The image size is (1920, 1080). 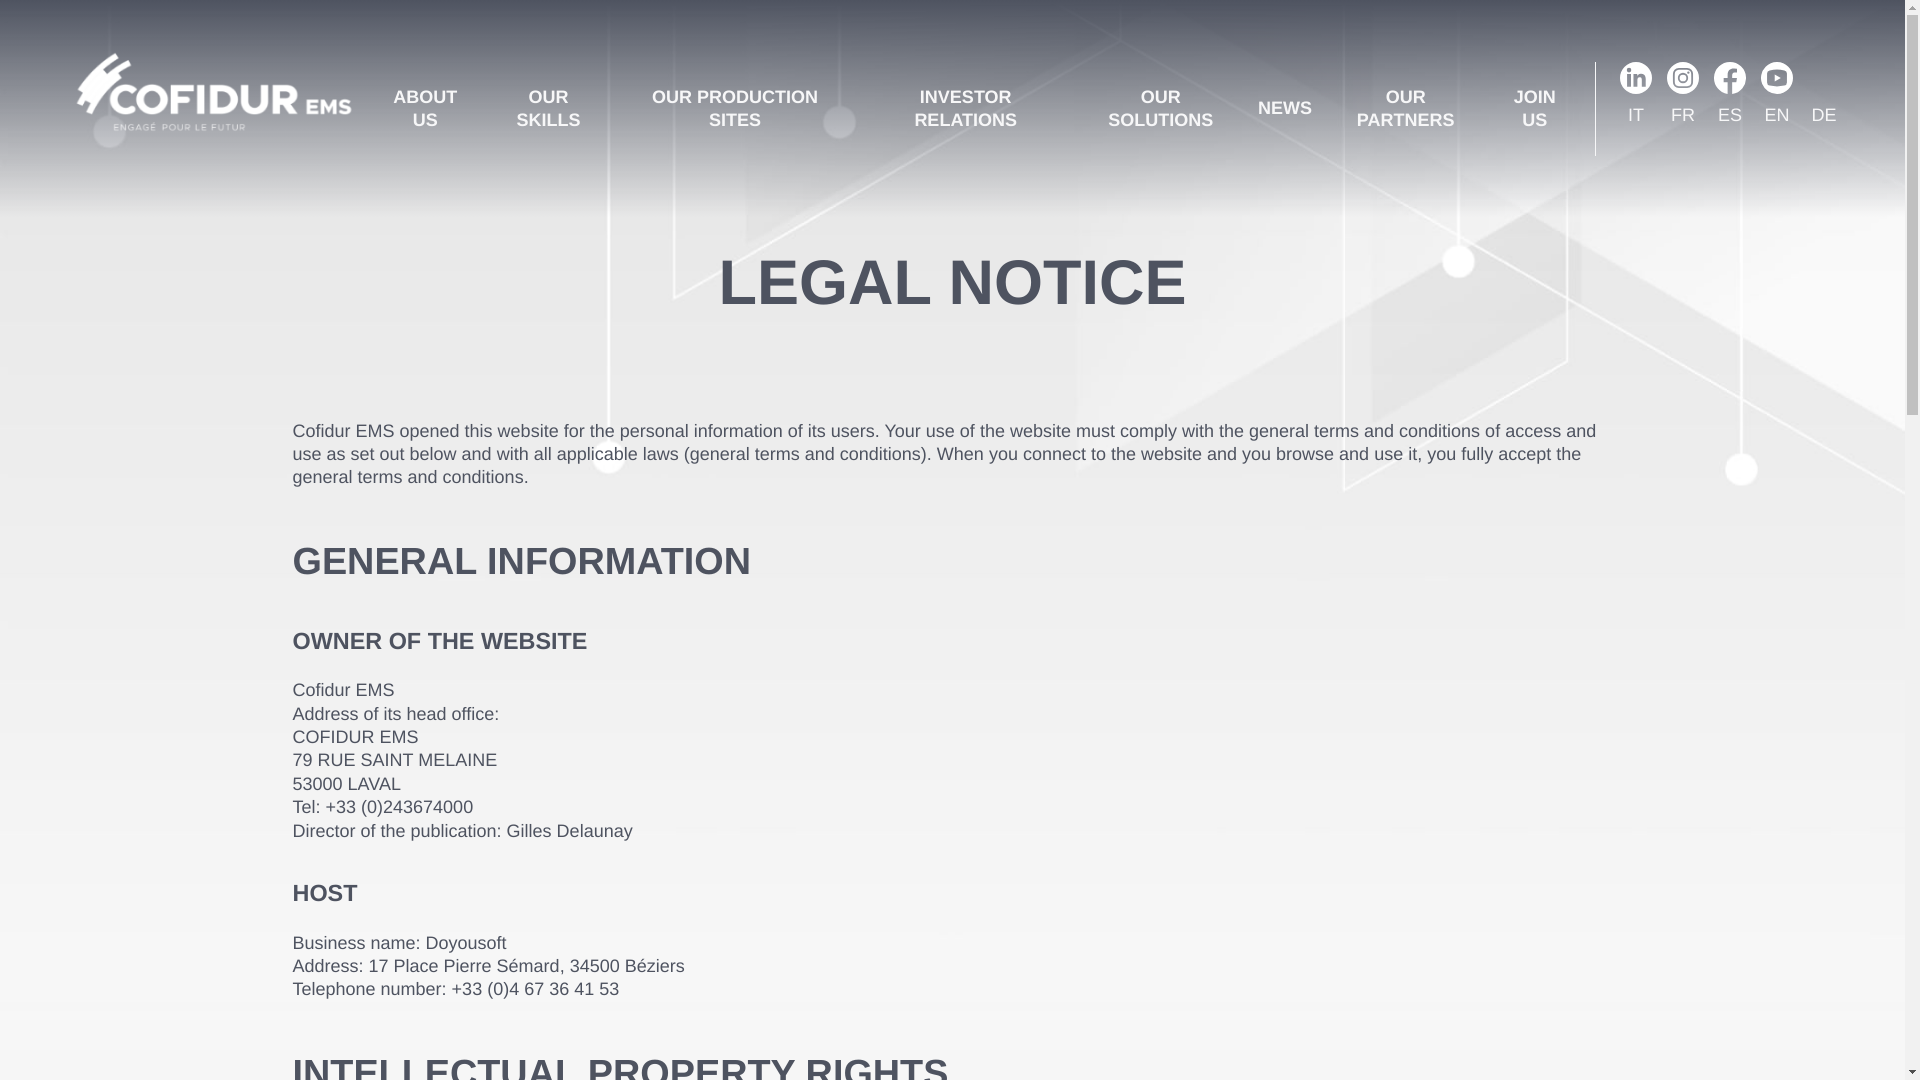 What do you see at coordinates (1534, 108) in the screenshot?
I see `JOIN US` at bounding box center [1534, 108].